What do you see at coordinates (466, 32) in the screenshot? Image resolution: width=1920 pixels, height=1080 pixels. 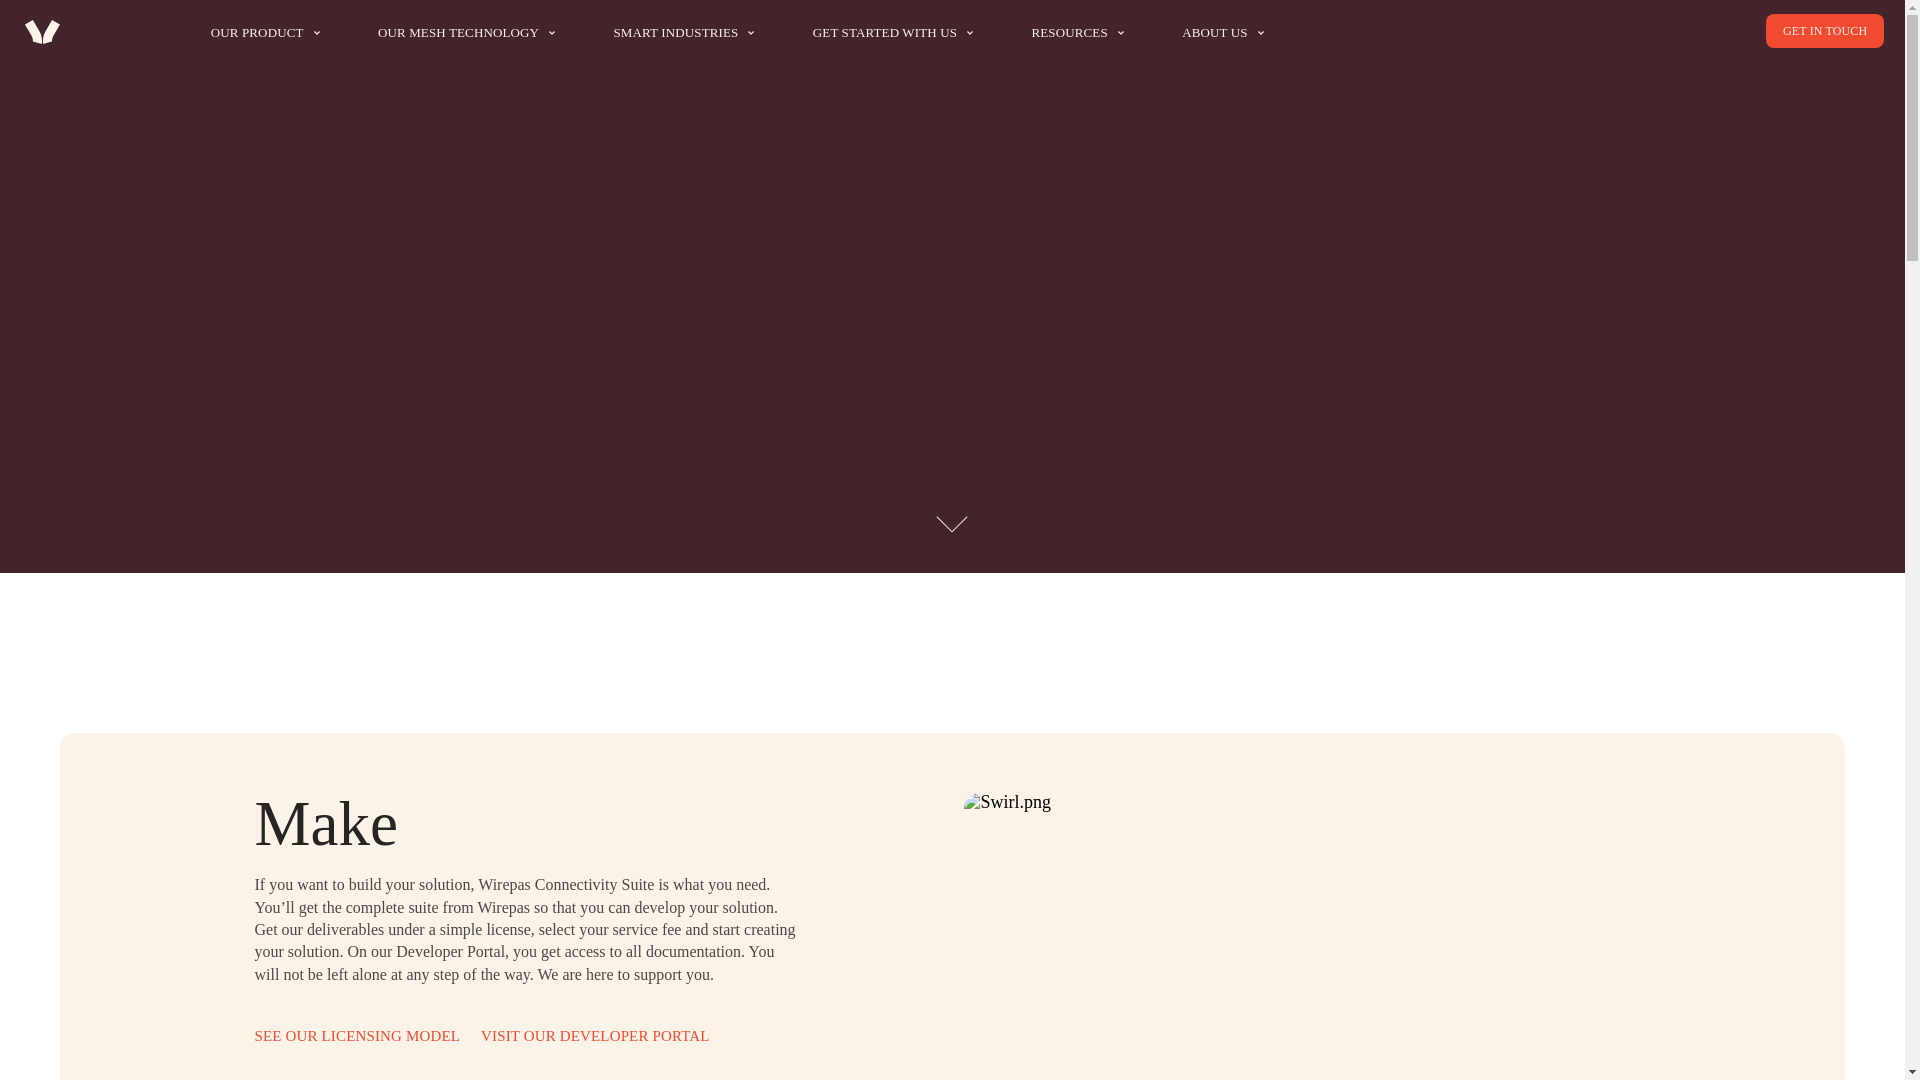 I see `OUR MESH TECHNOLOGY` at bounding box center [466, 32].